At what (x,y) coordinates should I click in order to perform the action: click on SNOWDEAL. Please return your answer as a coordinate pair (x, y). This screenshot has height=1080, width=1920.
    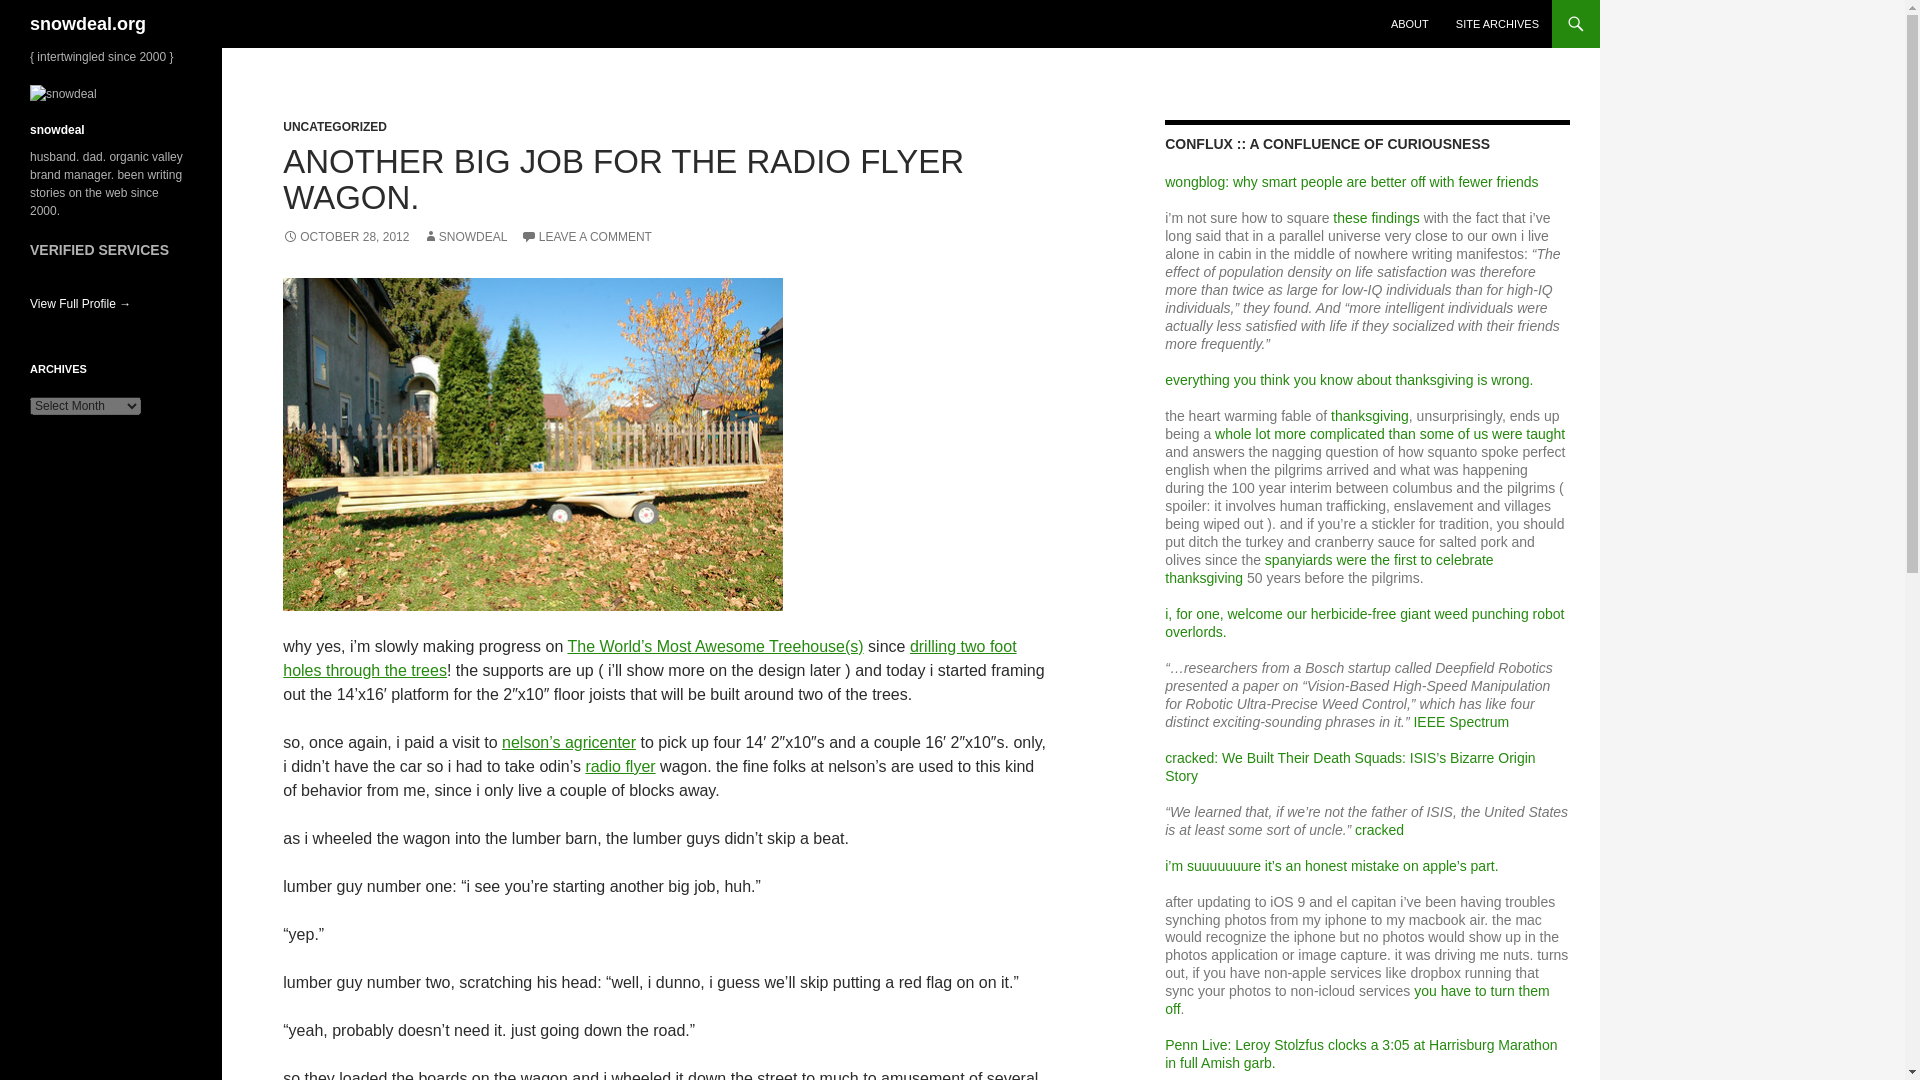
    Looking at the image, I should click on (465, 237).